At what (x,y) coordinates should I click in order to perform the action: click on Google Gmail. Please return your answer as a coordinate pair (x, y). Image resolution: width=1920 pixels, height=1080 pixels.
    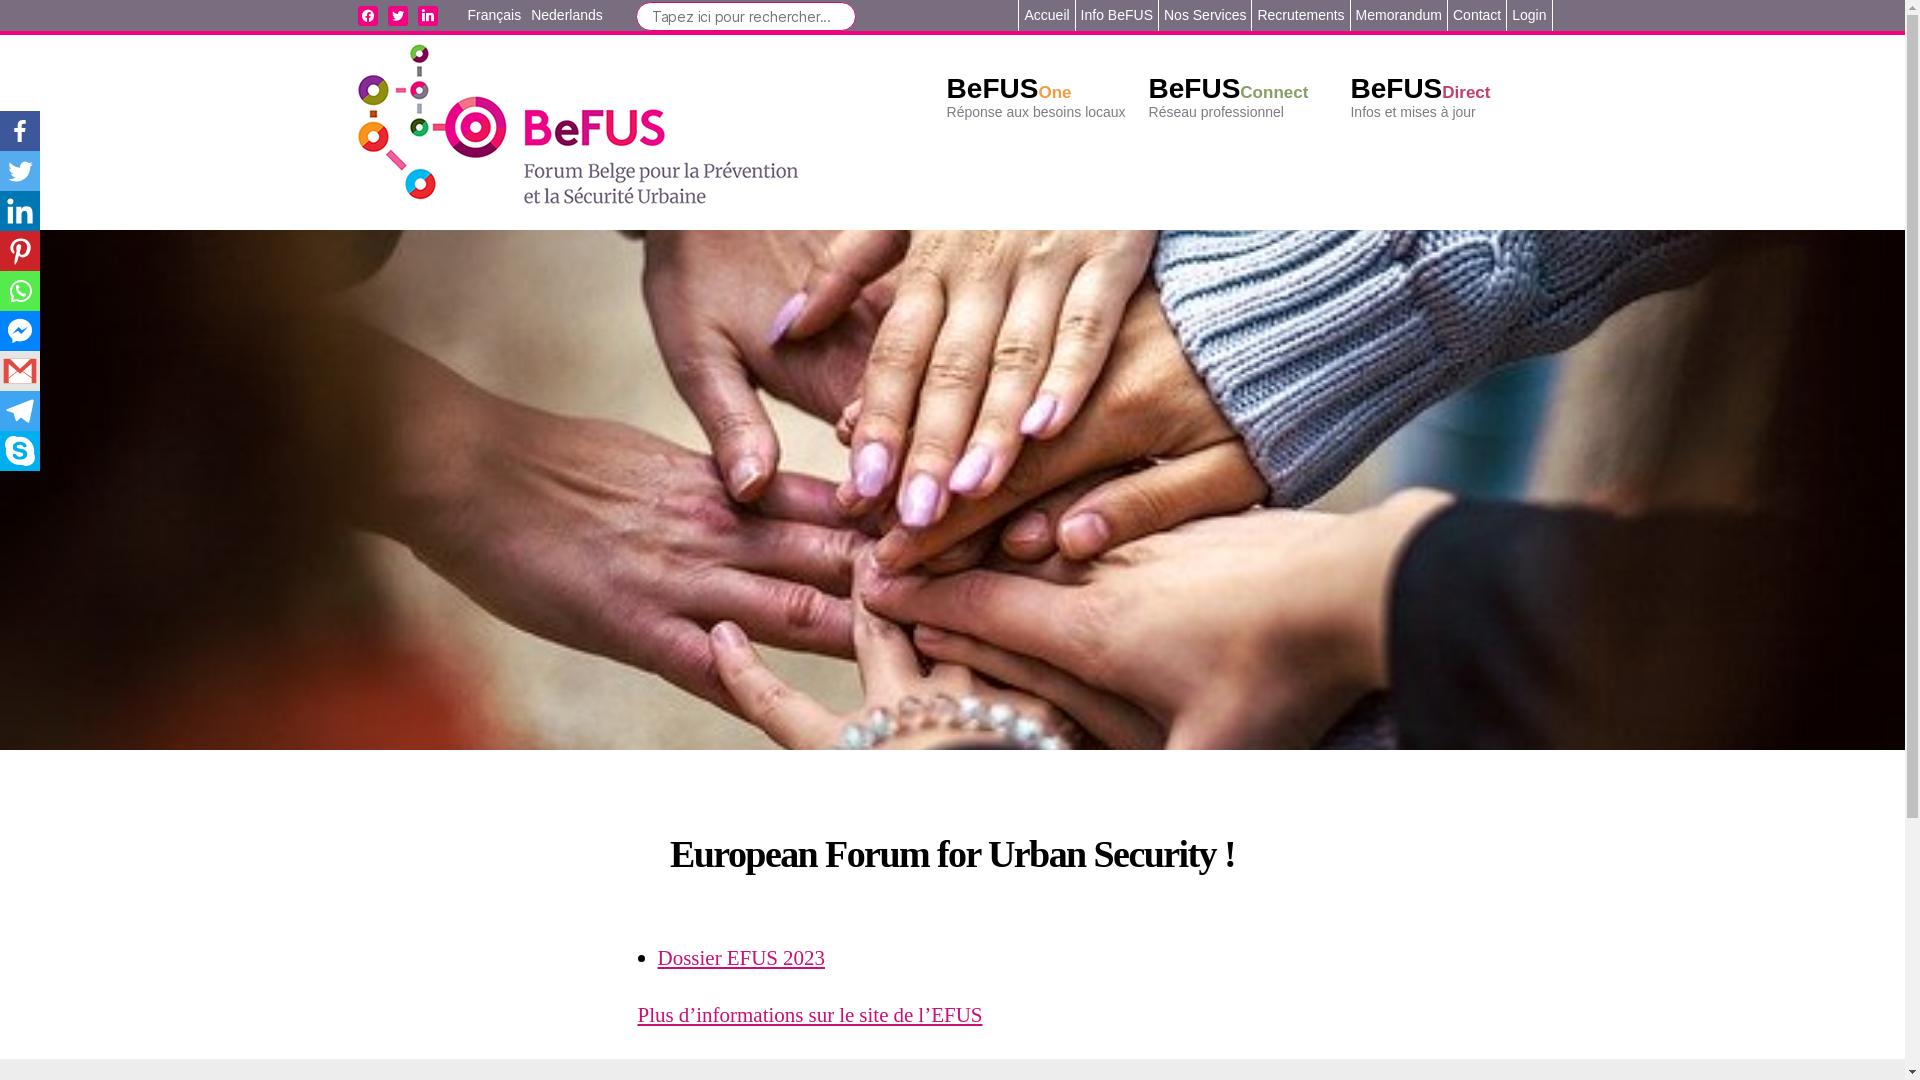
    Looking at the image, I should click on (20, 371).